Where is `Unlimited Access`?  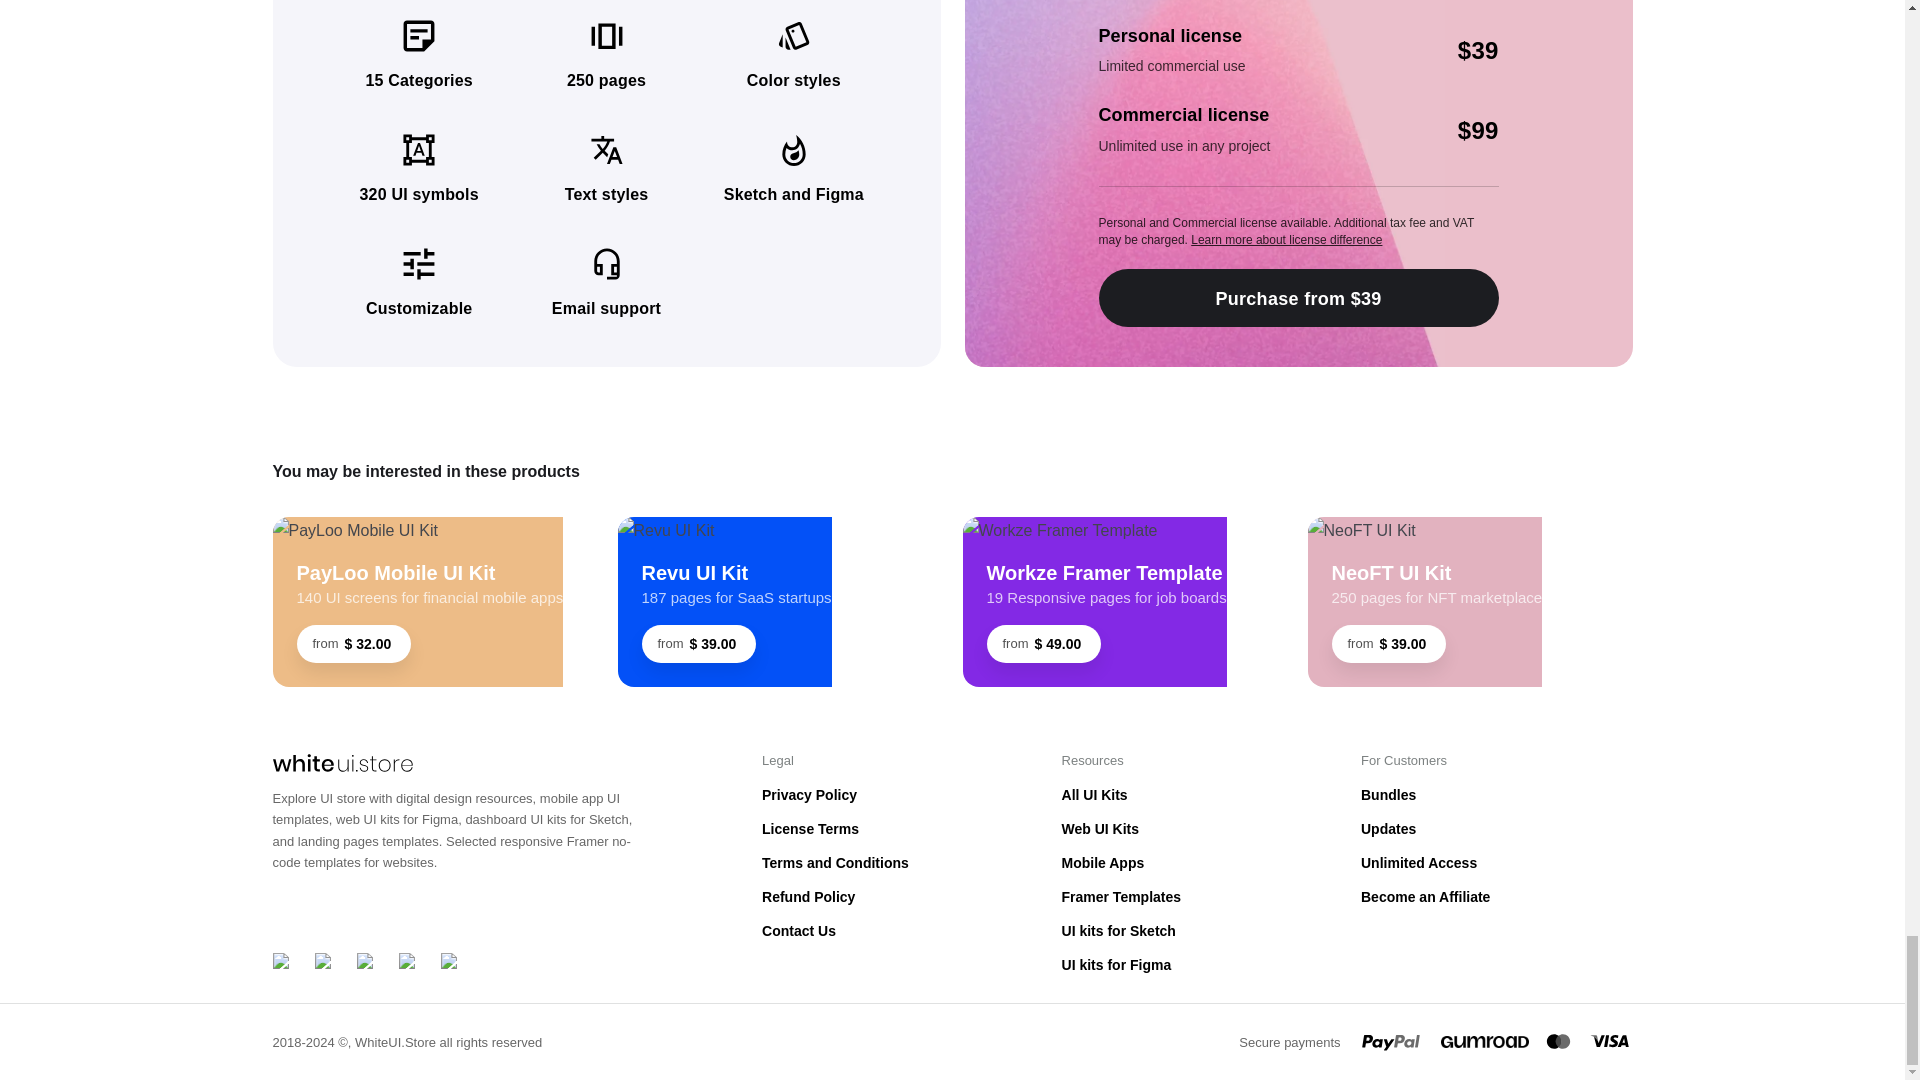
Unlimited Access is located at coordinates (1425, 862).